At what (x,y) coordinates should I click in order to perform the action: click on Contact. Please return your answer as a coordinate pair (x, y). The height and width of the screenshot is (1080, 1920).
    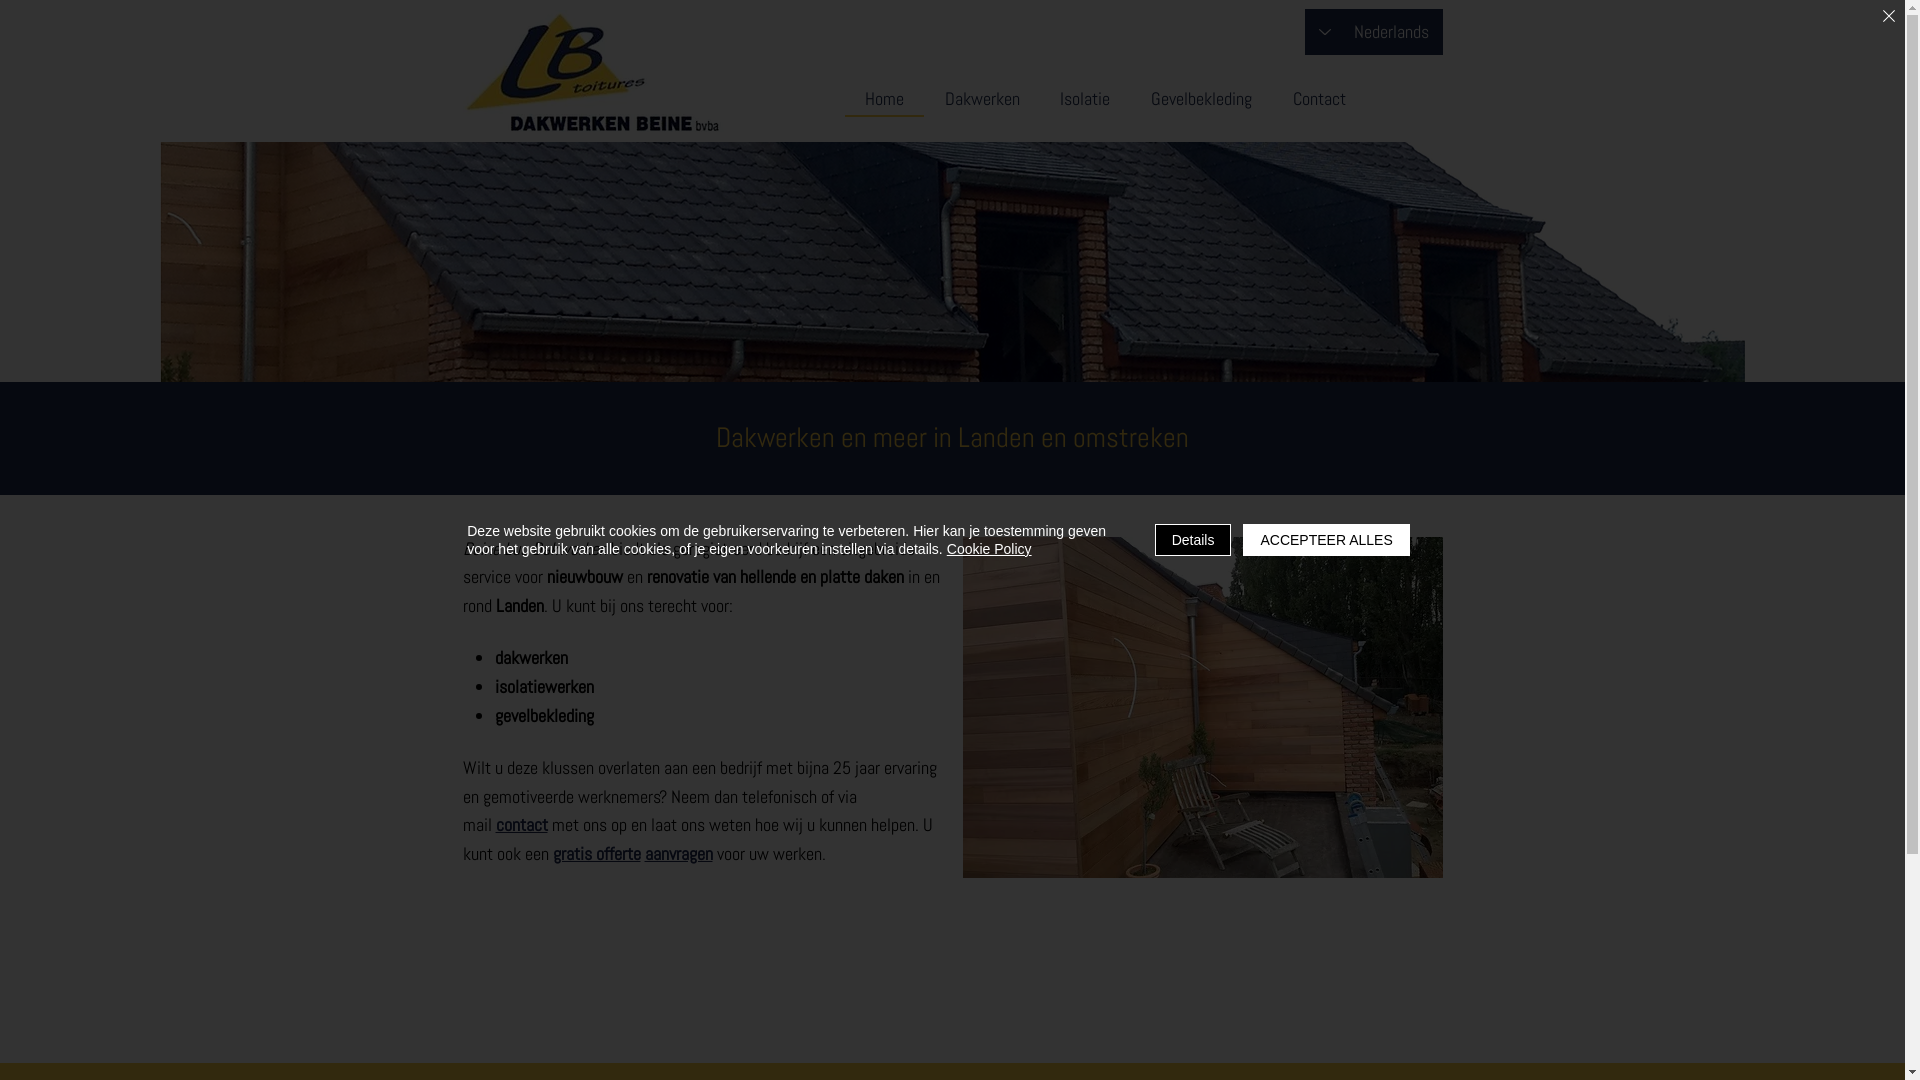
    Looking at the image, I should click on (1320, 100).